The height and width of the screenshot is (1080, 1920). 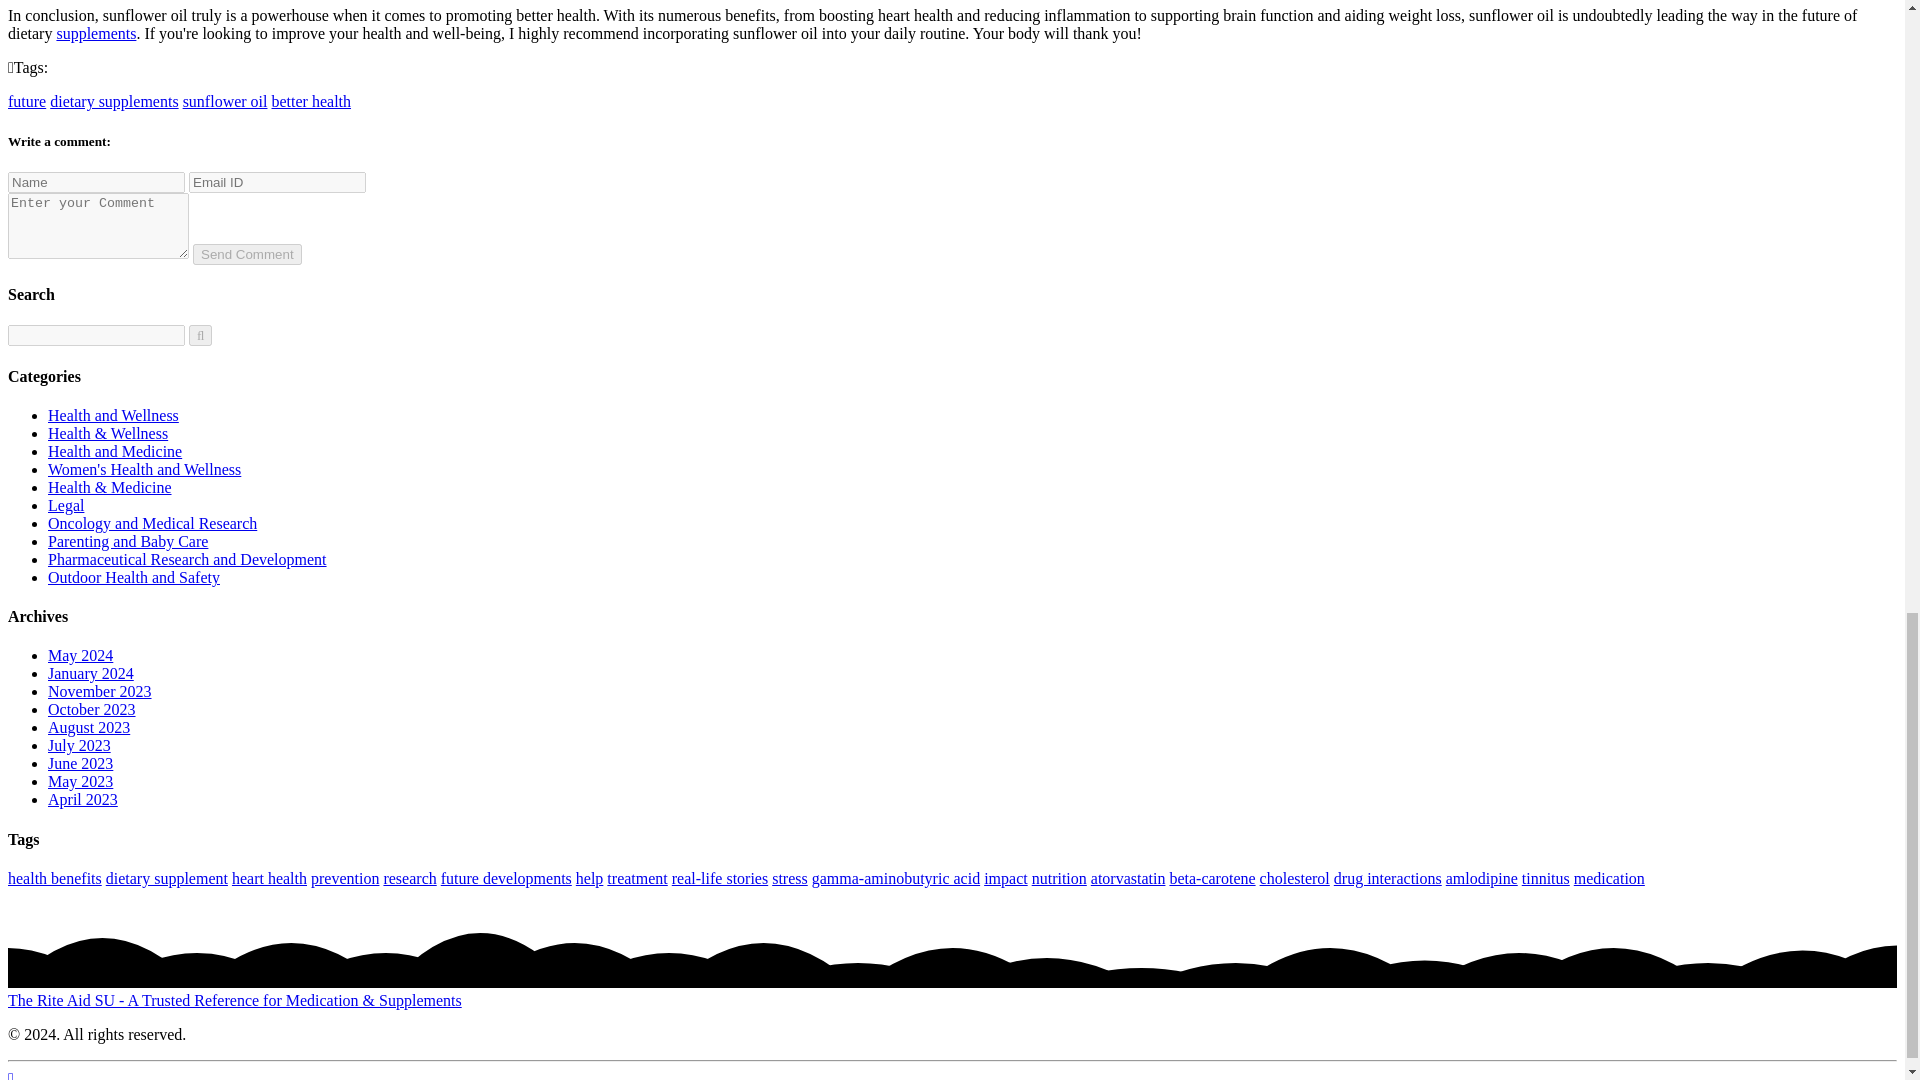 I want to click on dietary supplements, so click(x=114, y=101).